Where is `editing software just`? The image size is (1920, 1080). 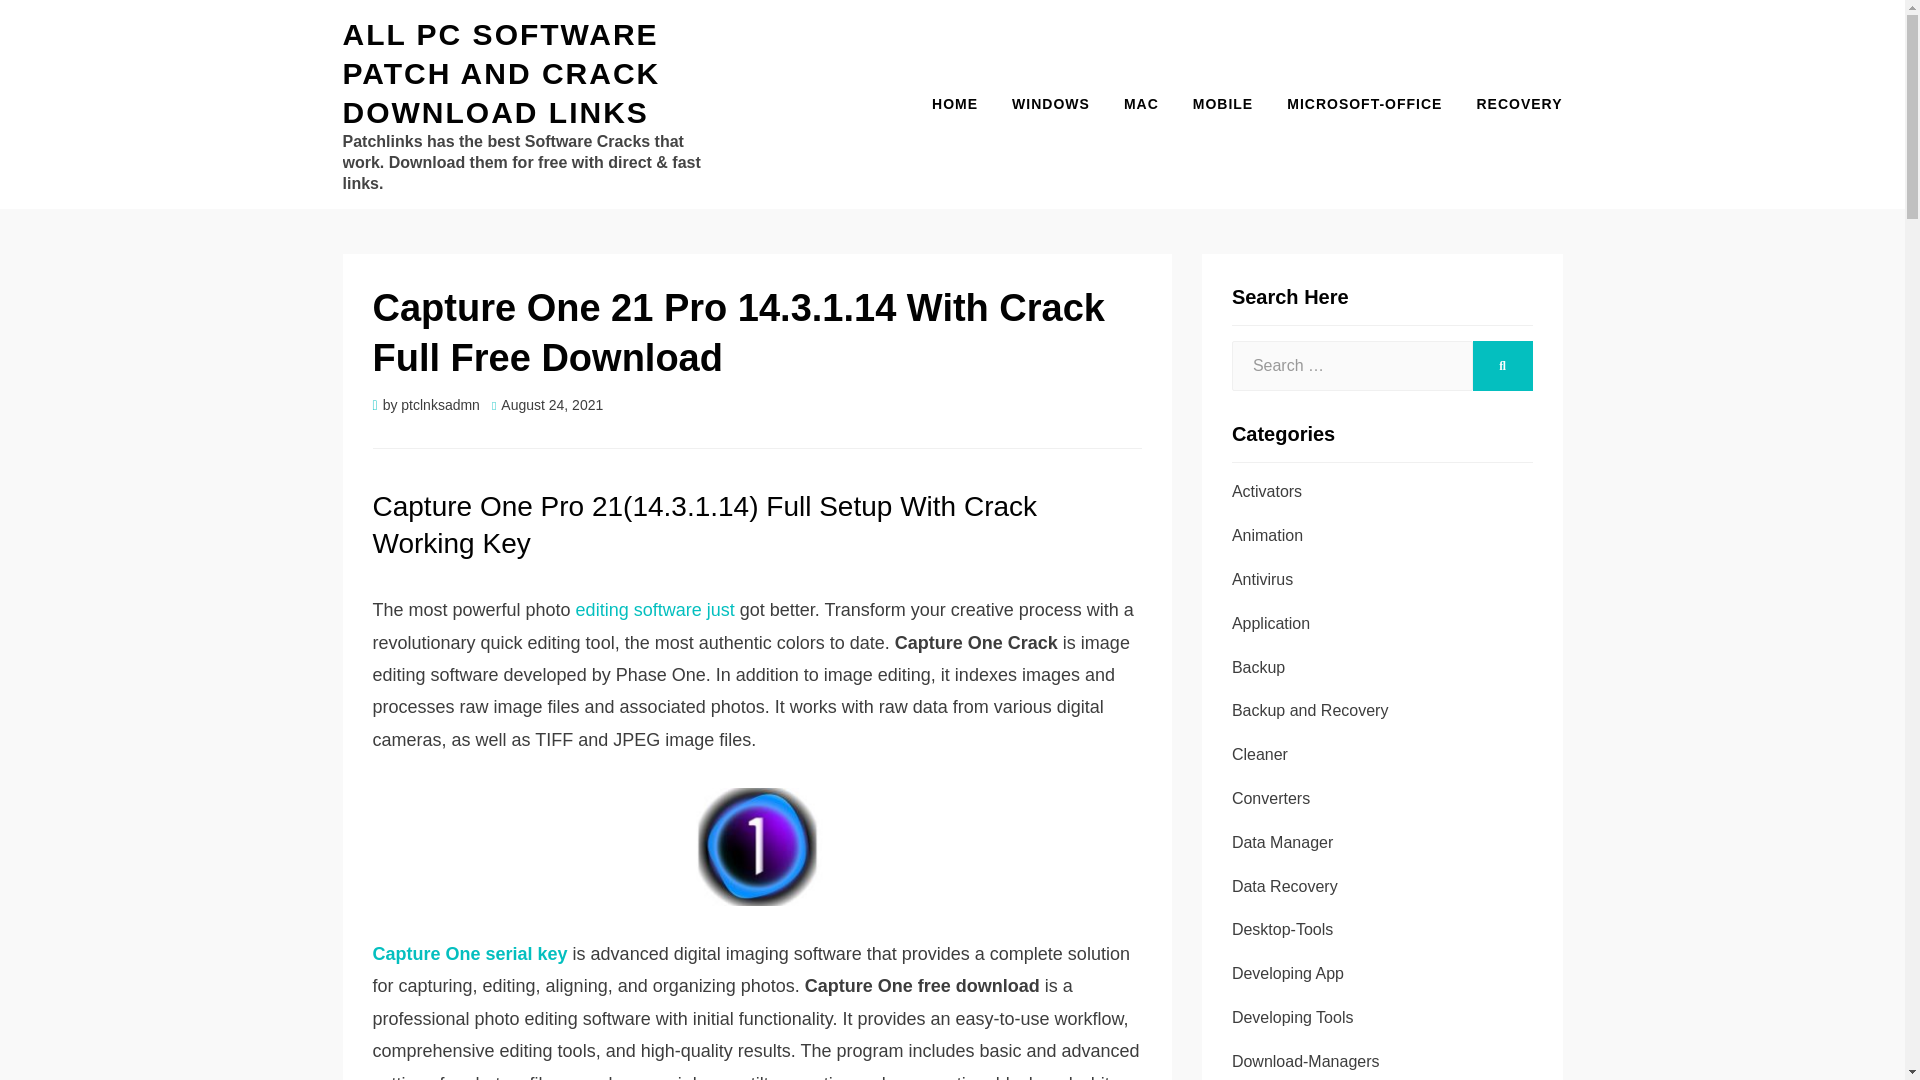
editing software just is located at coordinates (656, 610).